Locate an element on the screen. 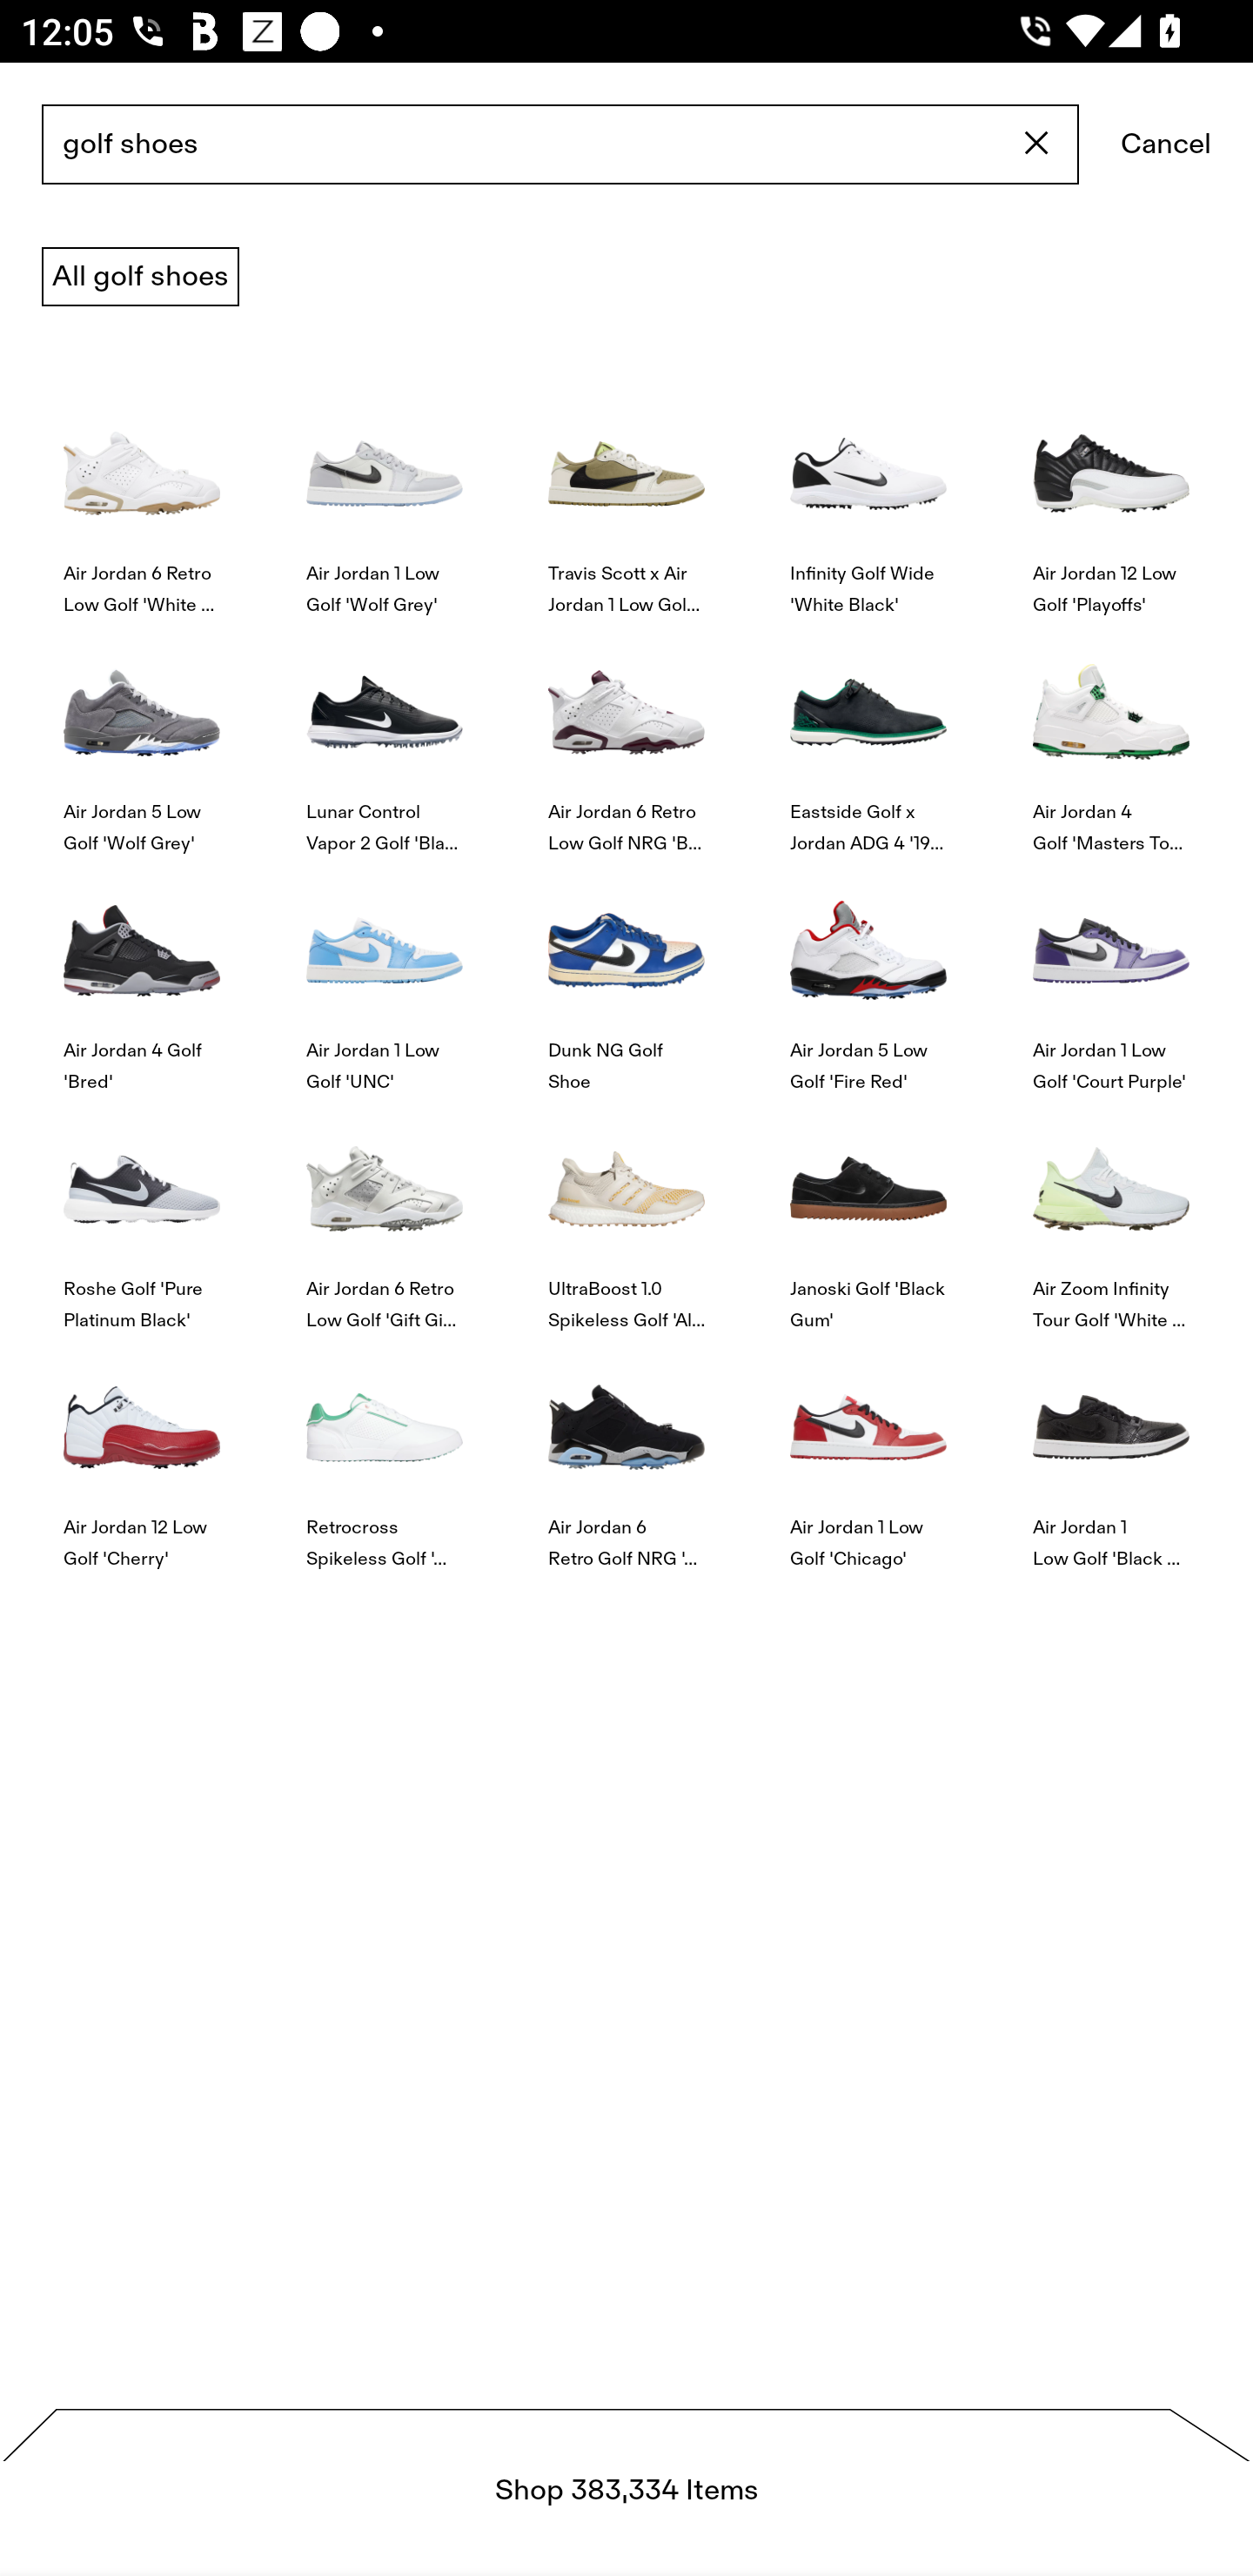 The width and height of the screenshot is (1253, 2576). Roshe Golf 'Pure Platinum Black' is located at coordinates (142, 1215).